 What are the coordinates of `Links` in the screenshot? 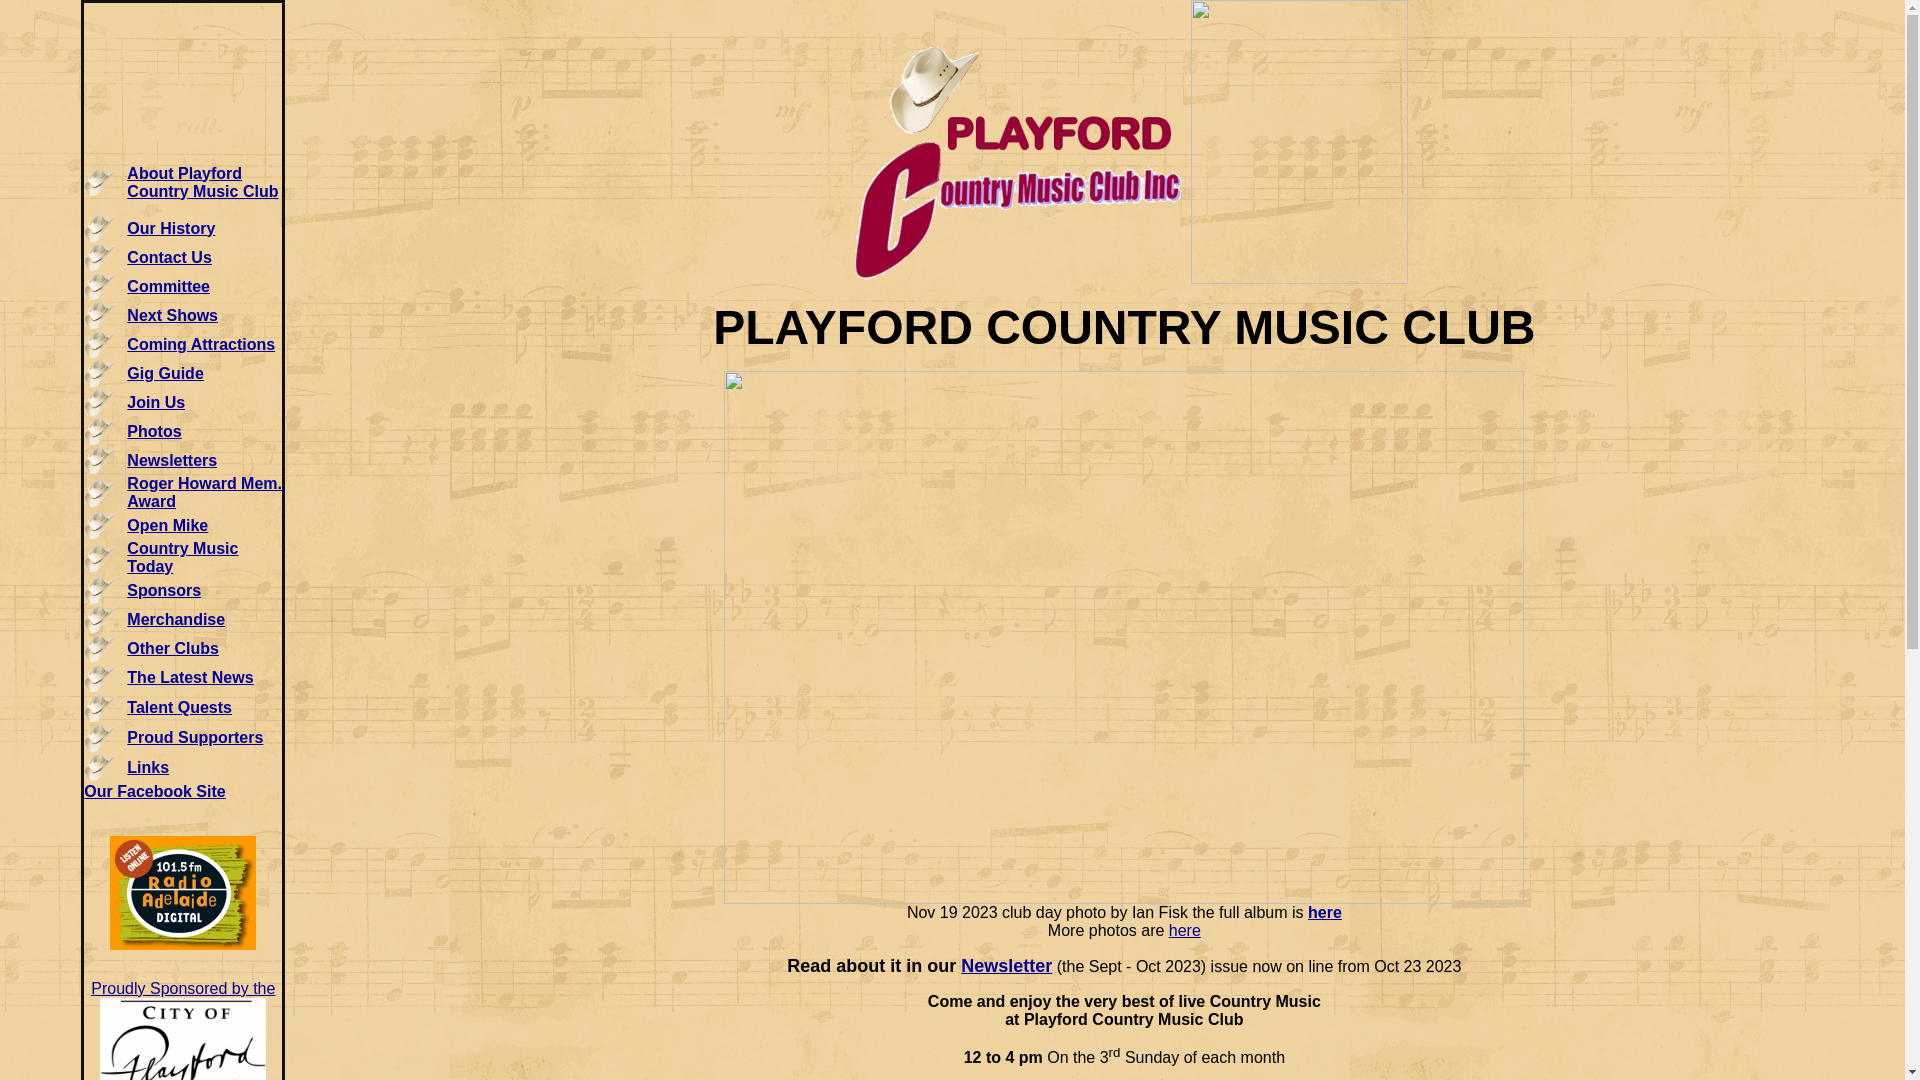 It's located at (148, 766).